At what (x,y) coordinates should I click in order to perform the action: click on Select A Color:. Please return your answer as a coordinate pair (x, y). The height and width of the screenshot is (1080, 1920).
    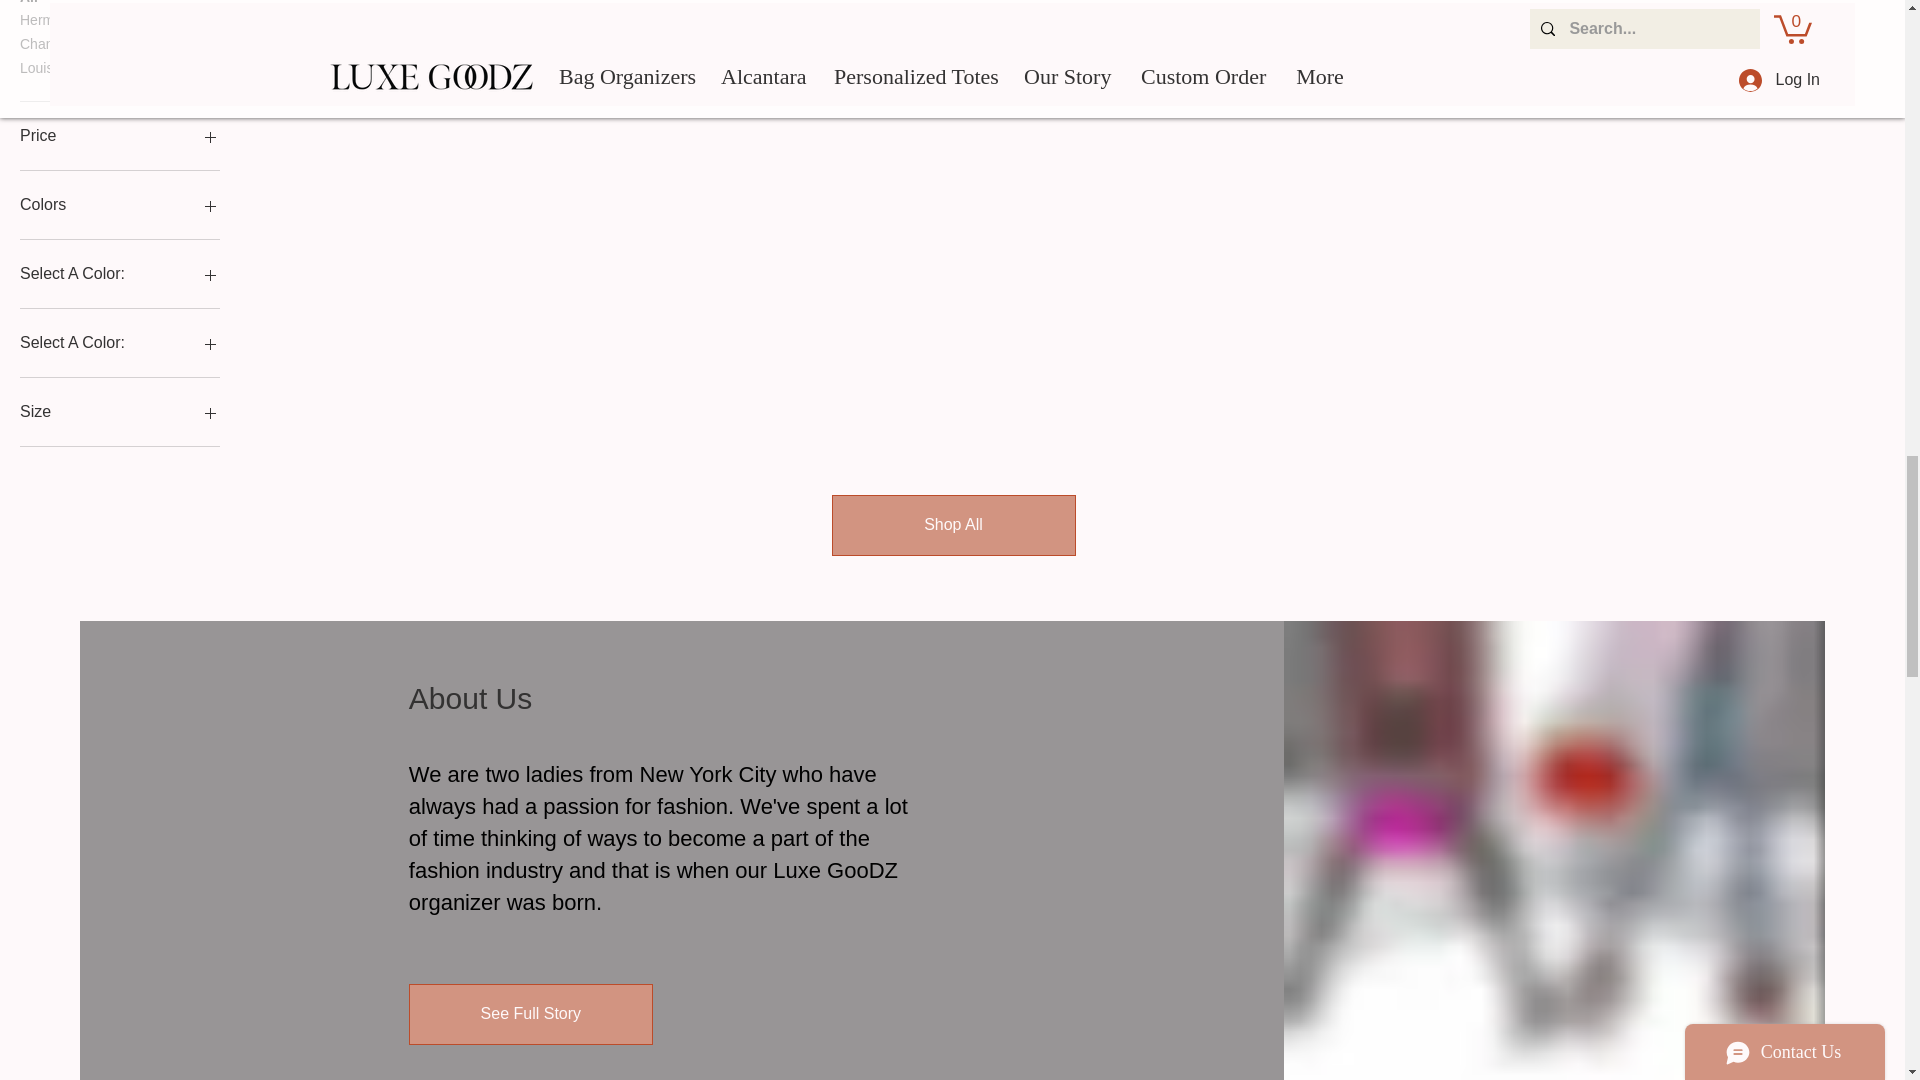
    Looking at the image, I should click on (120, 274).